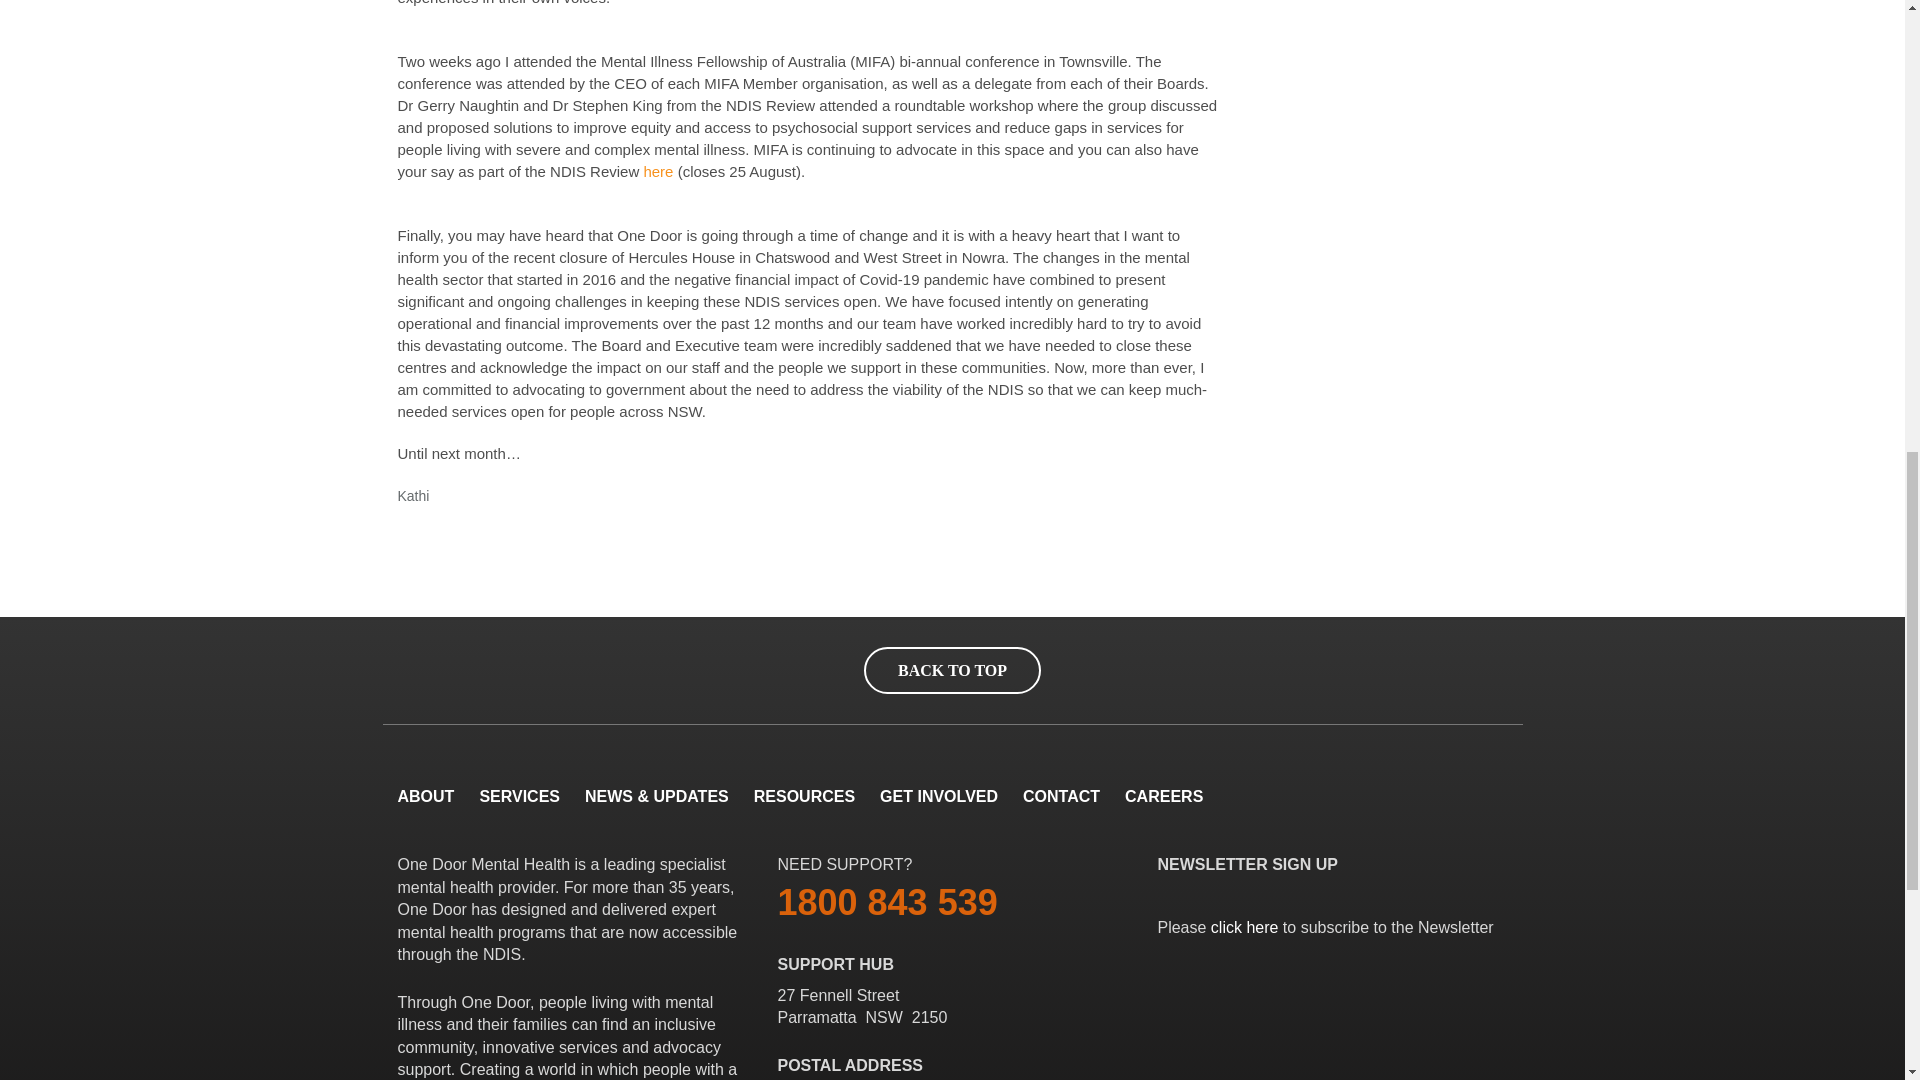 This screenshot has width=1920, height=1080. What do you see at coordinates (519, 796) in the screenshot?
I see `SERVICES` at bounding box center [519, 796].